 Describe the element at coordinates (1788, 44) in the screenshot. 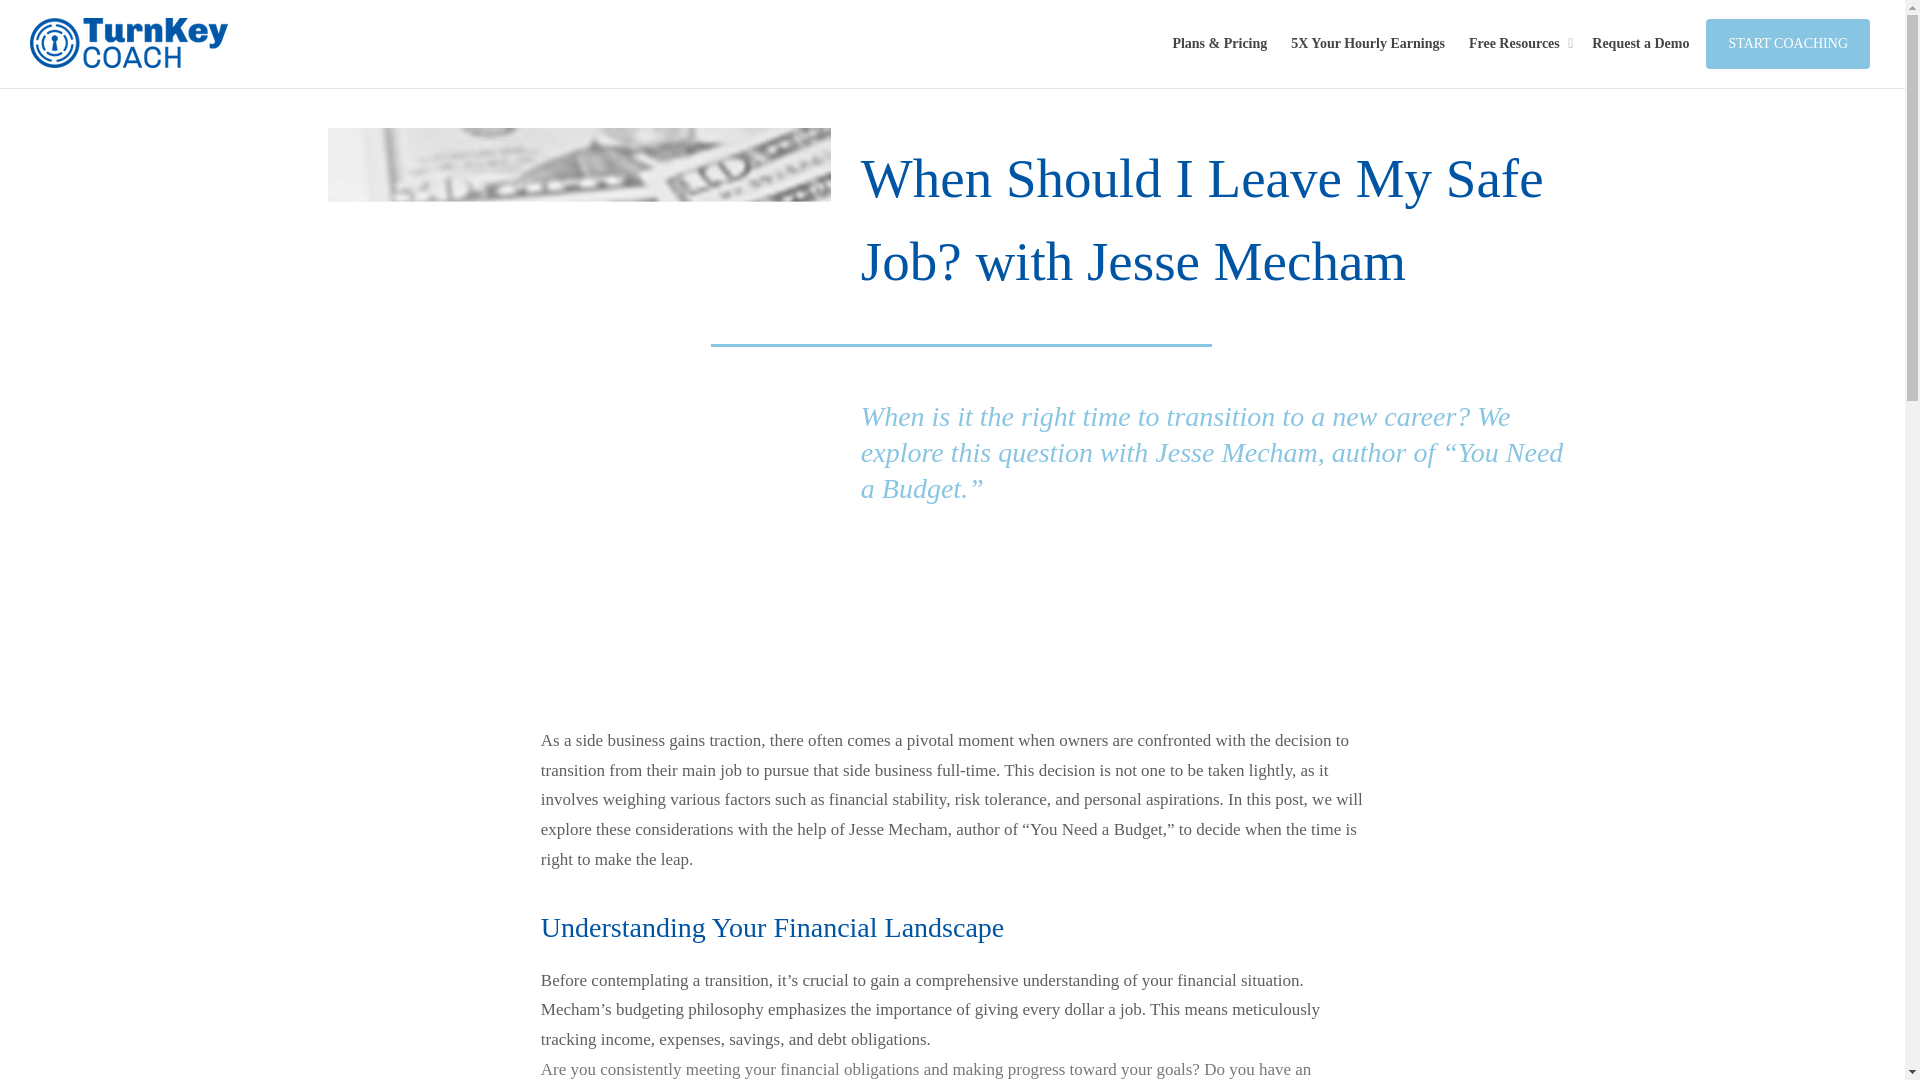

I see `START COACHING` at that location.